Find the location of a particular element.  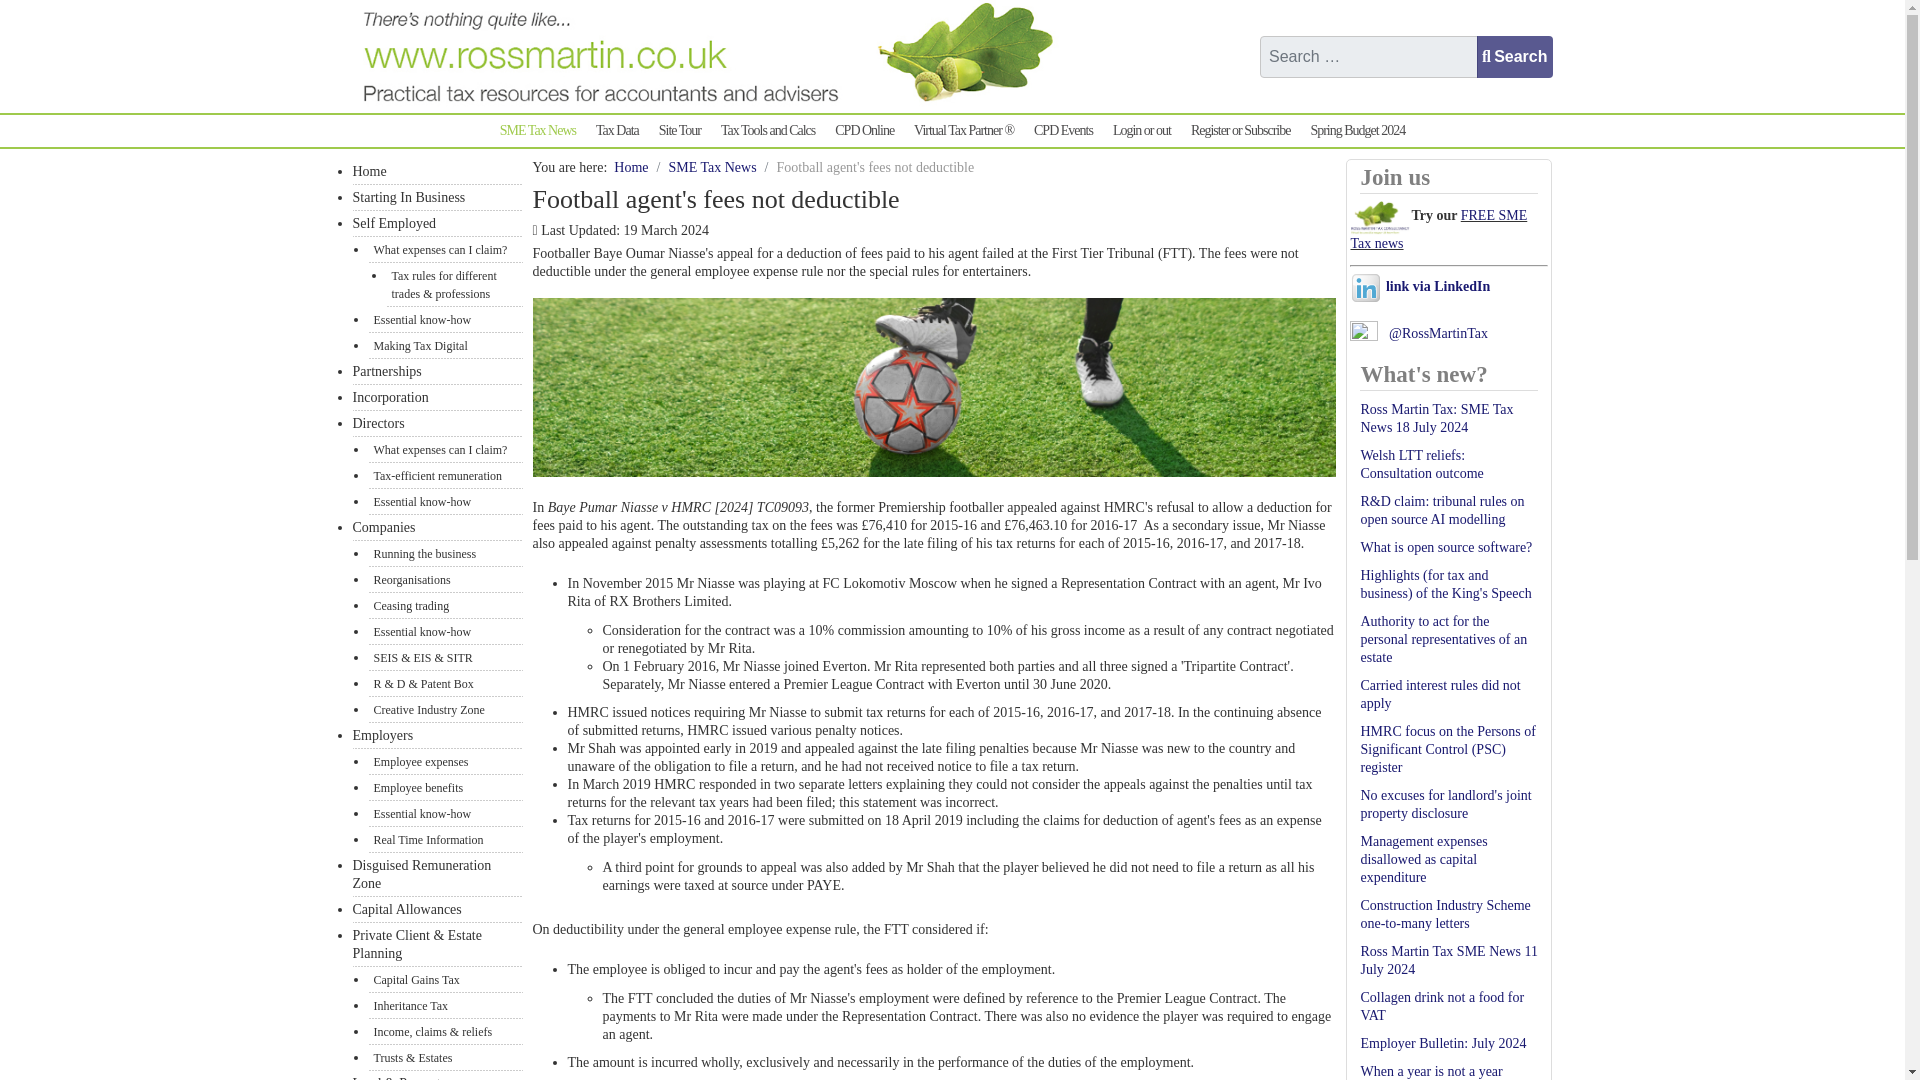

Companies is located at coordinates (436, 528).